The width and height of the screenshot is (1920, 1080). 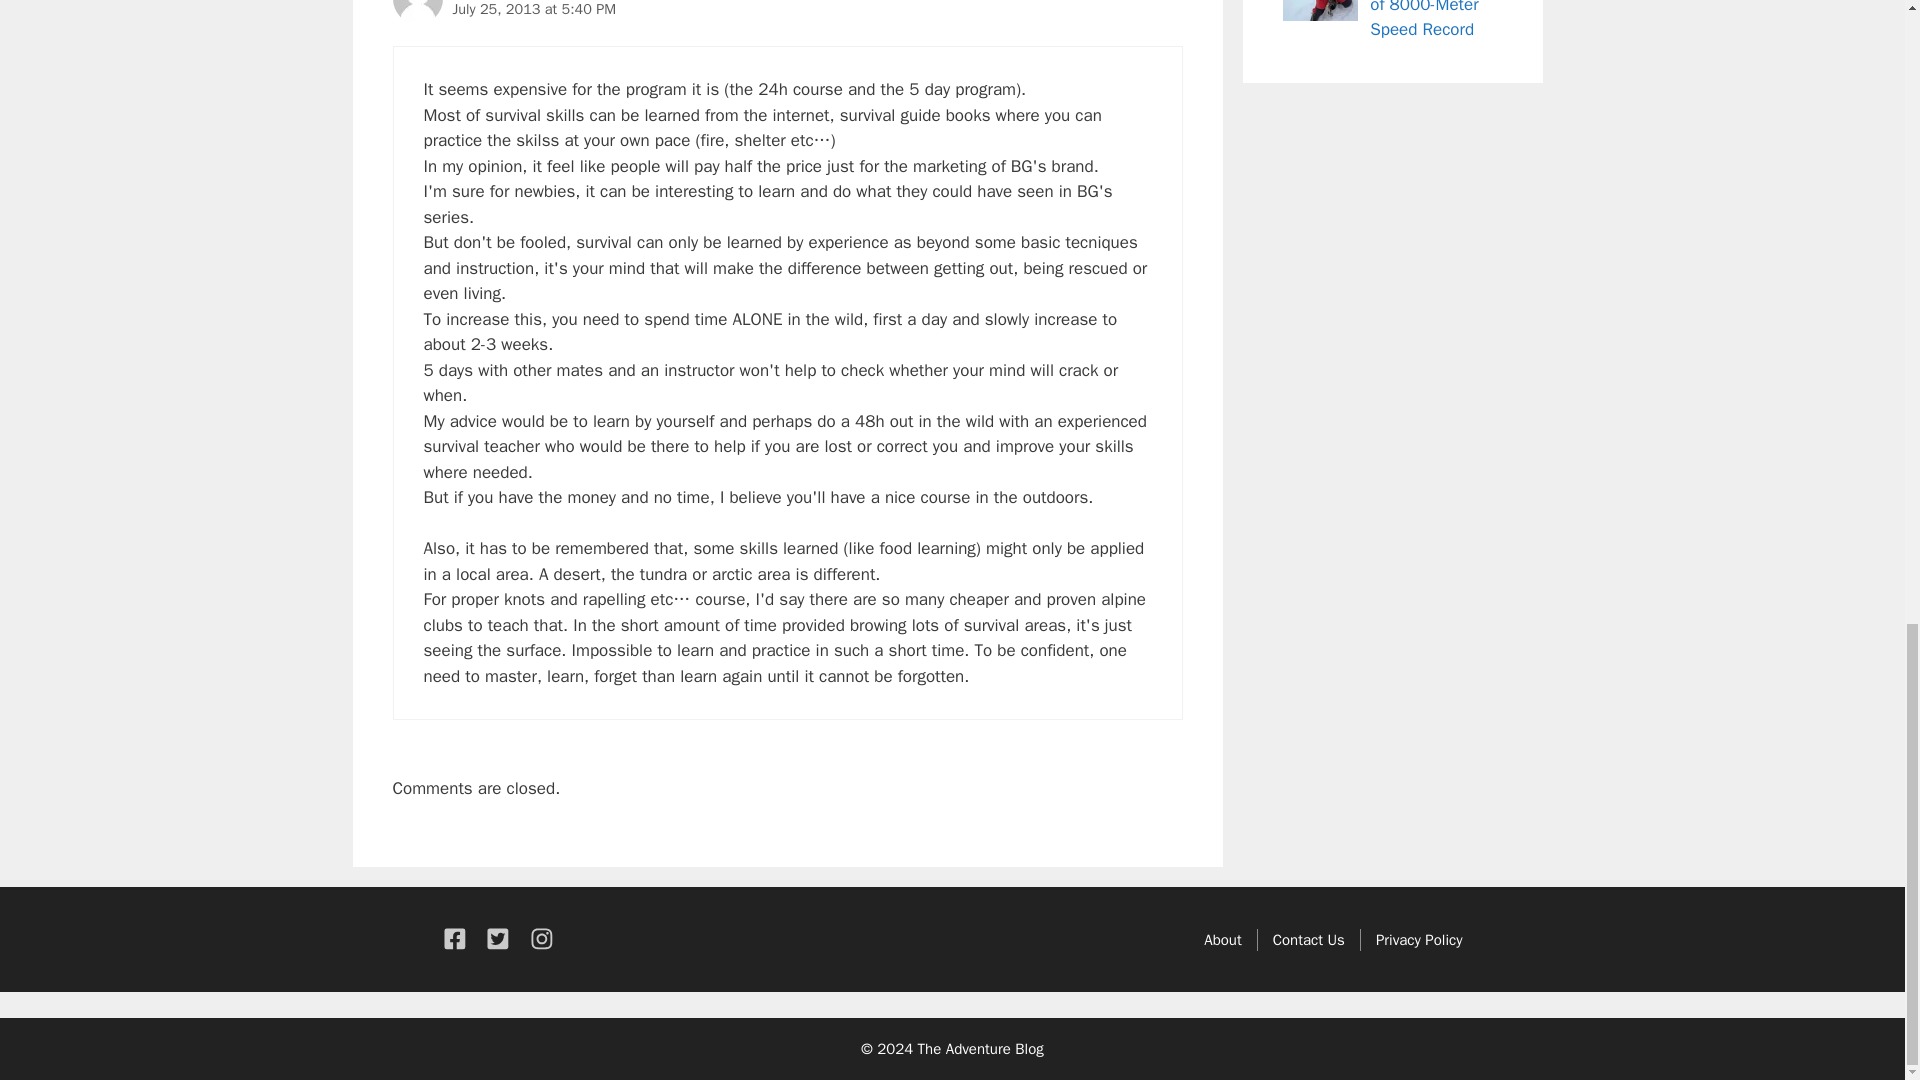 What do you see at coordinates (534, 9) in the screenshot?
I see `July 25, 2013 at 5:40 PM` at bounding box center [534, 9].